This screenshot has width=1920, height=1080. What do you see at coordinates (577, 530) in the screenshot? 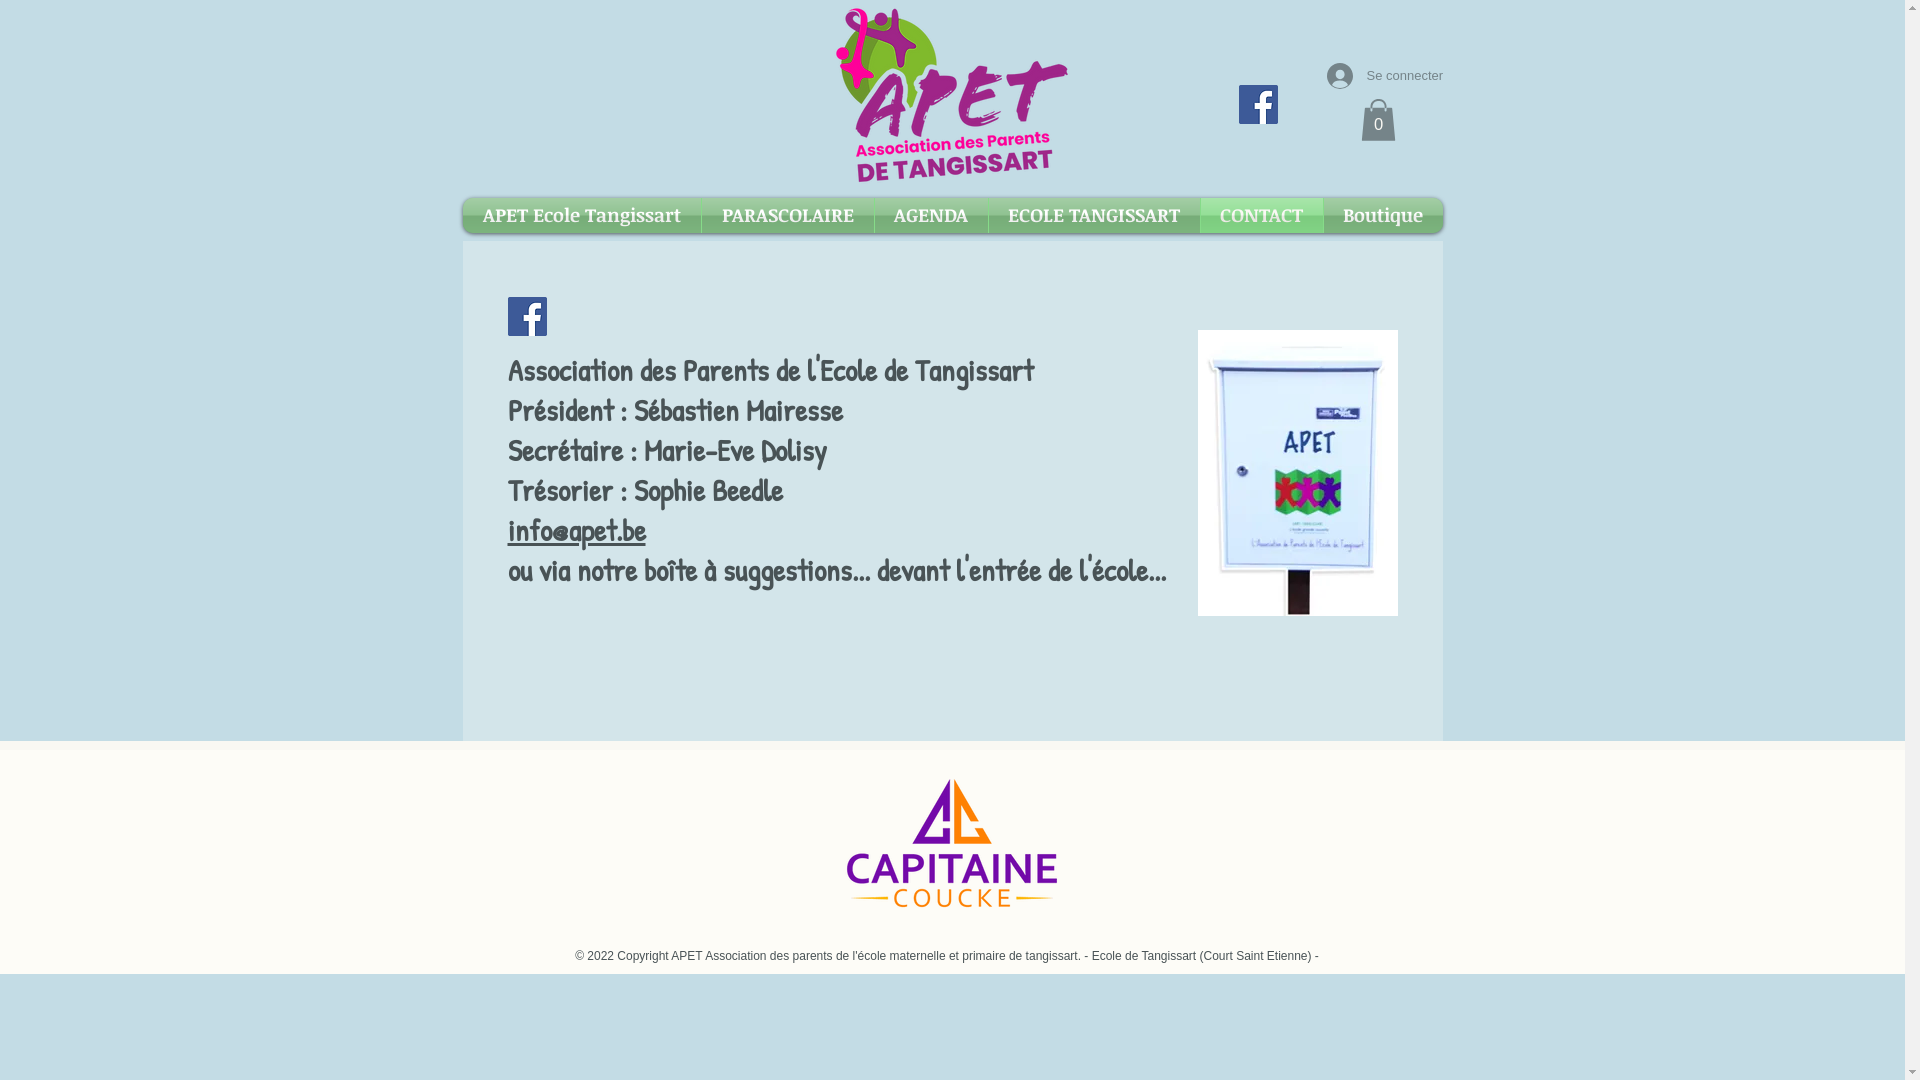
I see `info@apet.be` at bounding box center [577, 530].